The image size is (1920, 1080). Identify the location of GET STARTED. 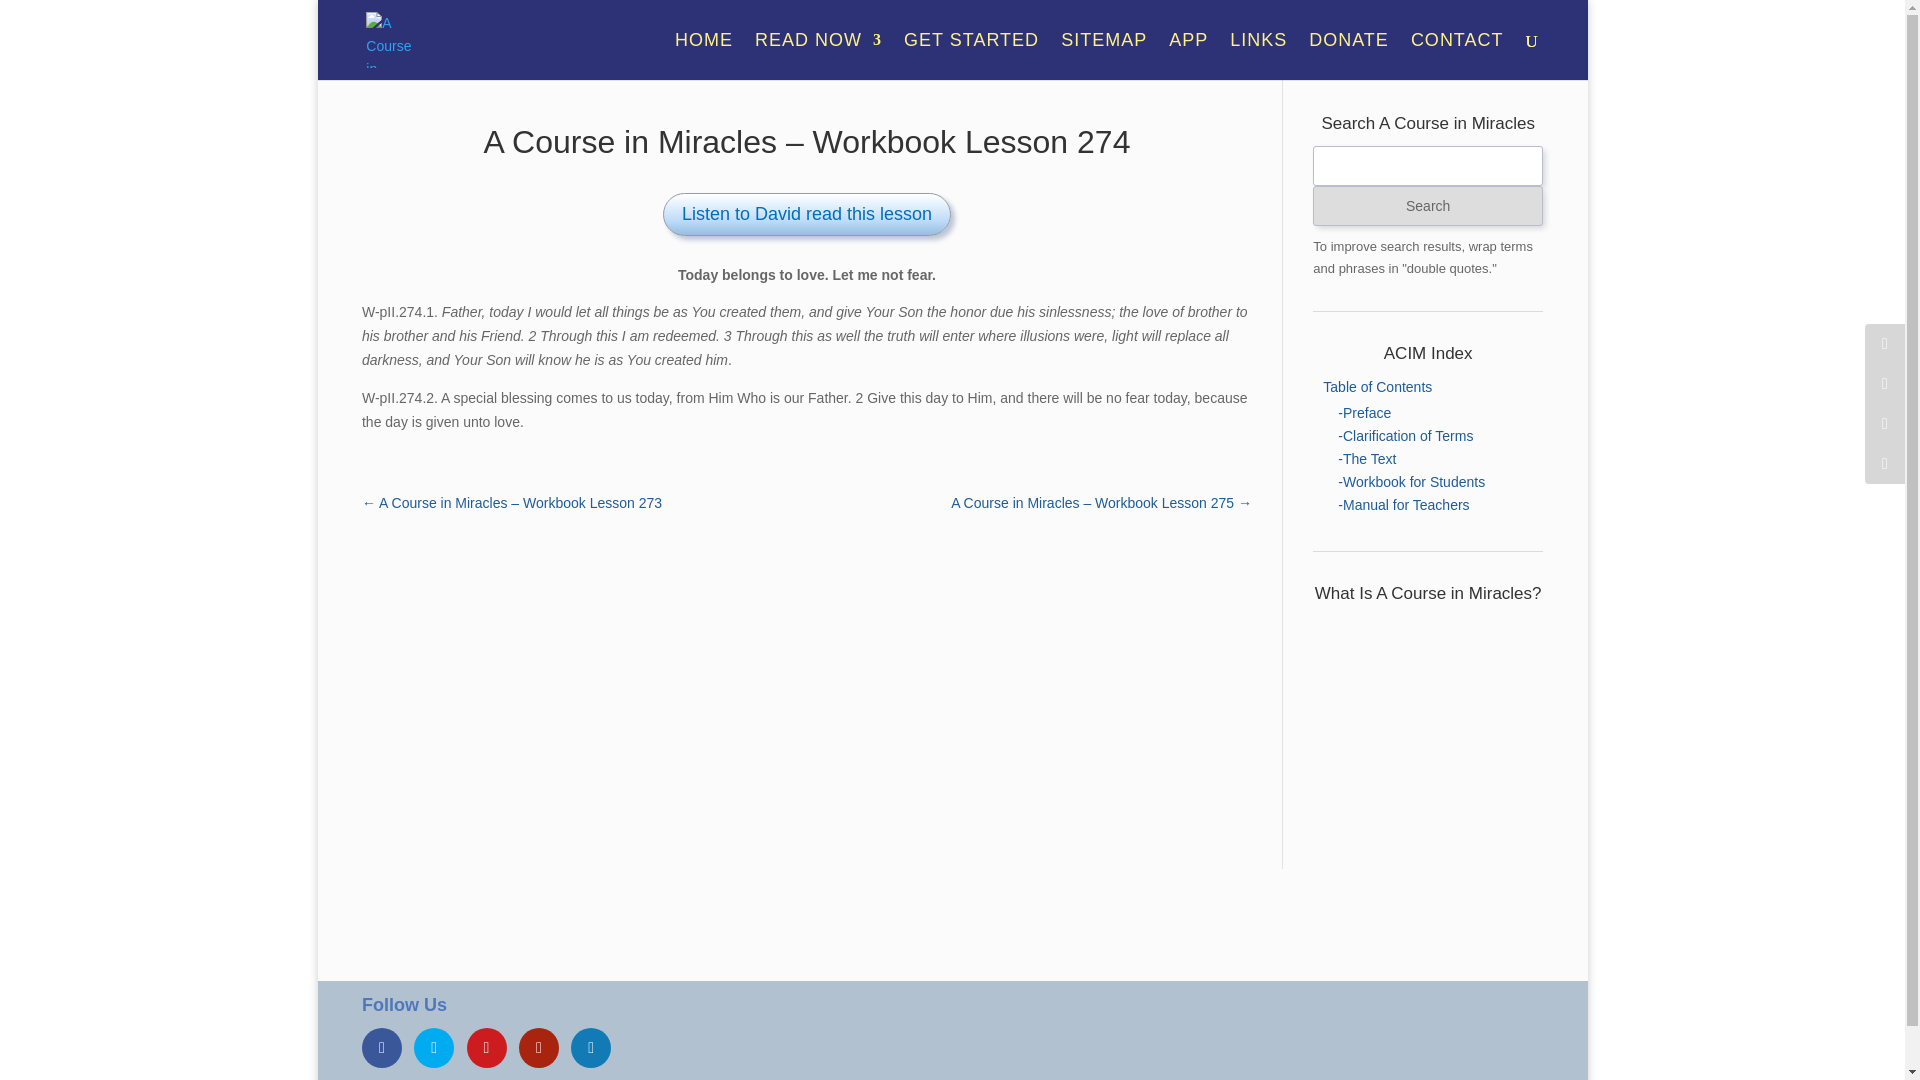
(971, 56).